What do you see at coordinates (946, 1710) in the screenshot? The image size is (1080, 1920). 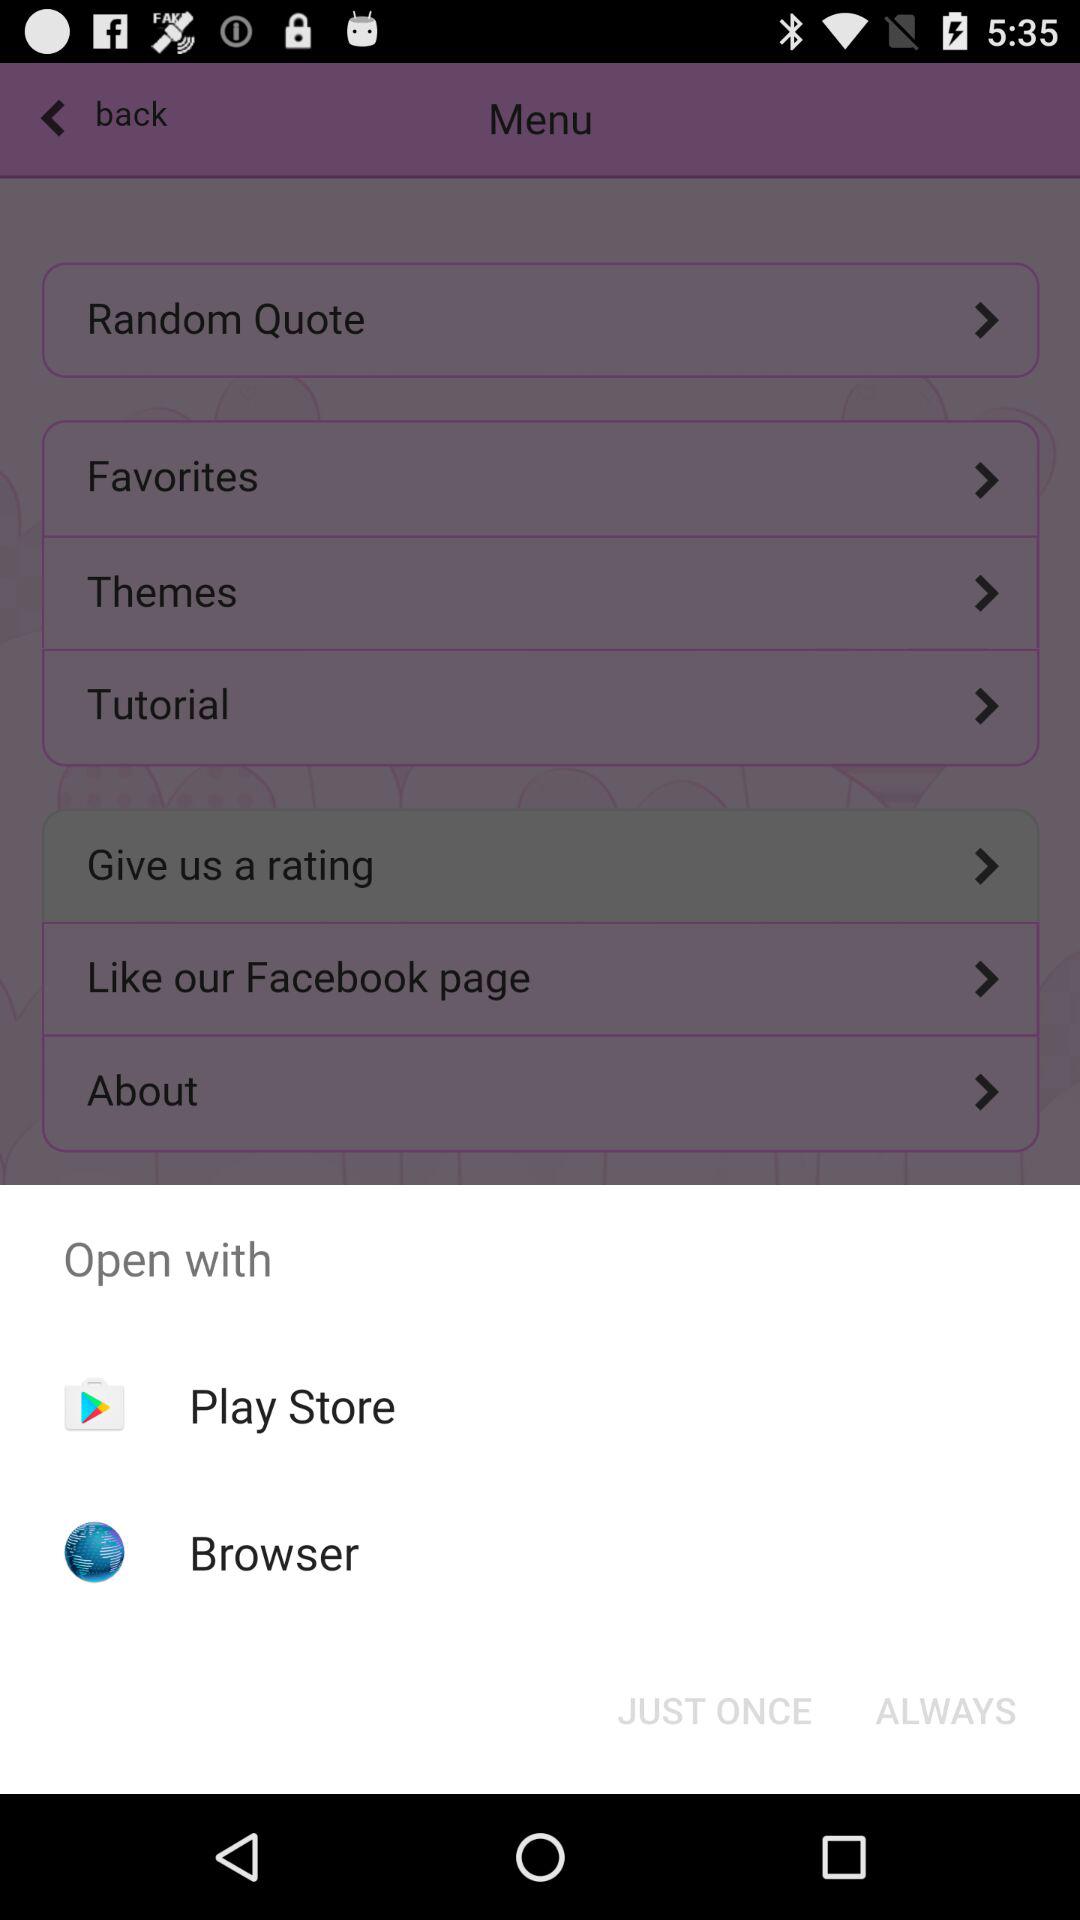 I see `click the button next to just once icon` at bounding box center [946, 1710].